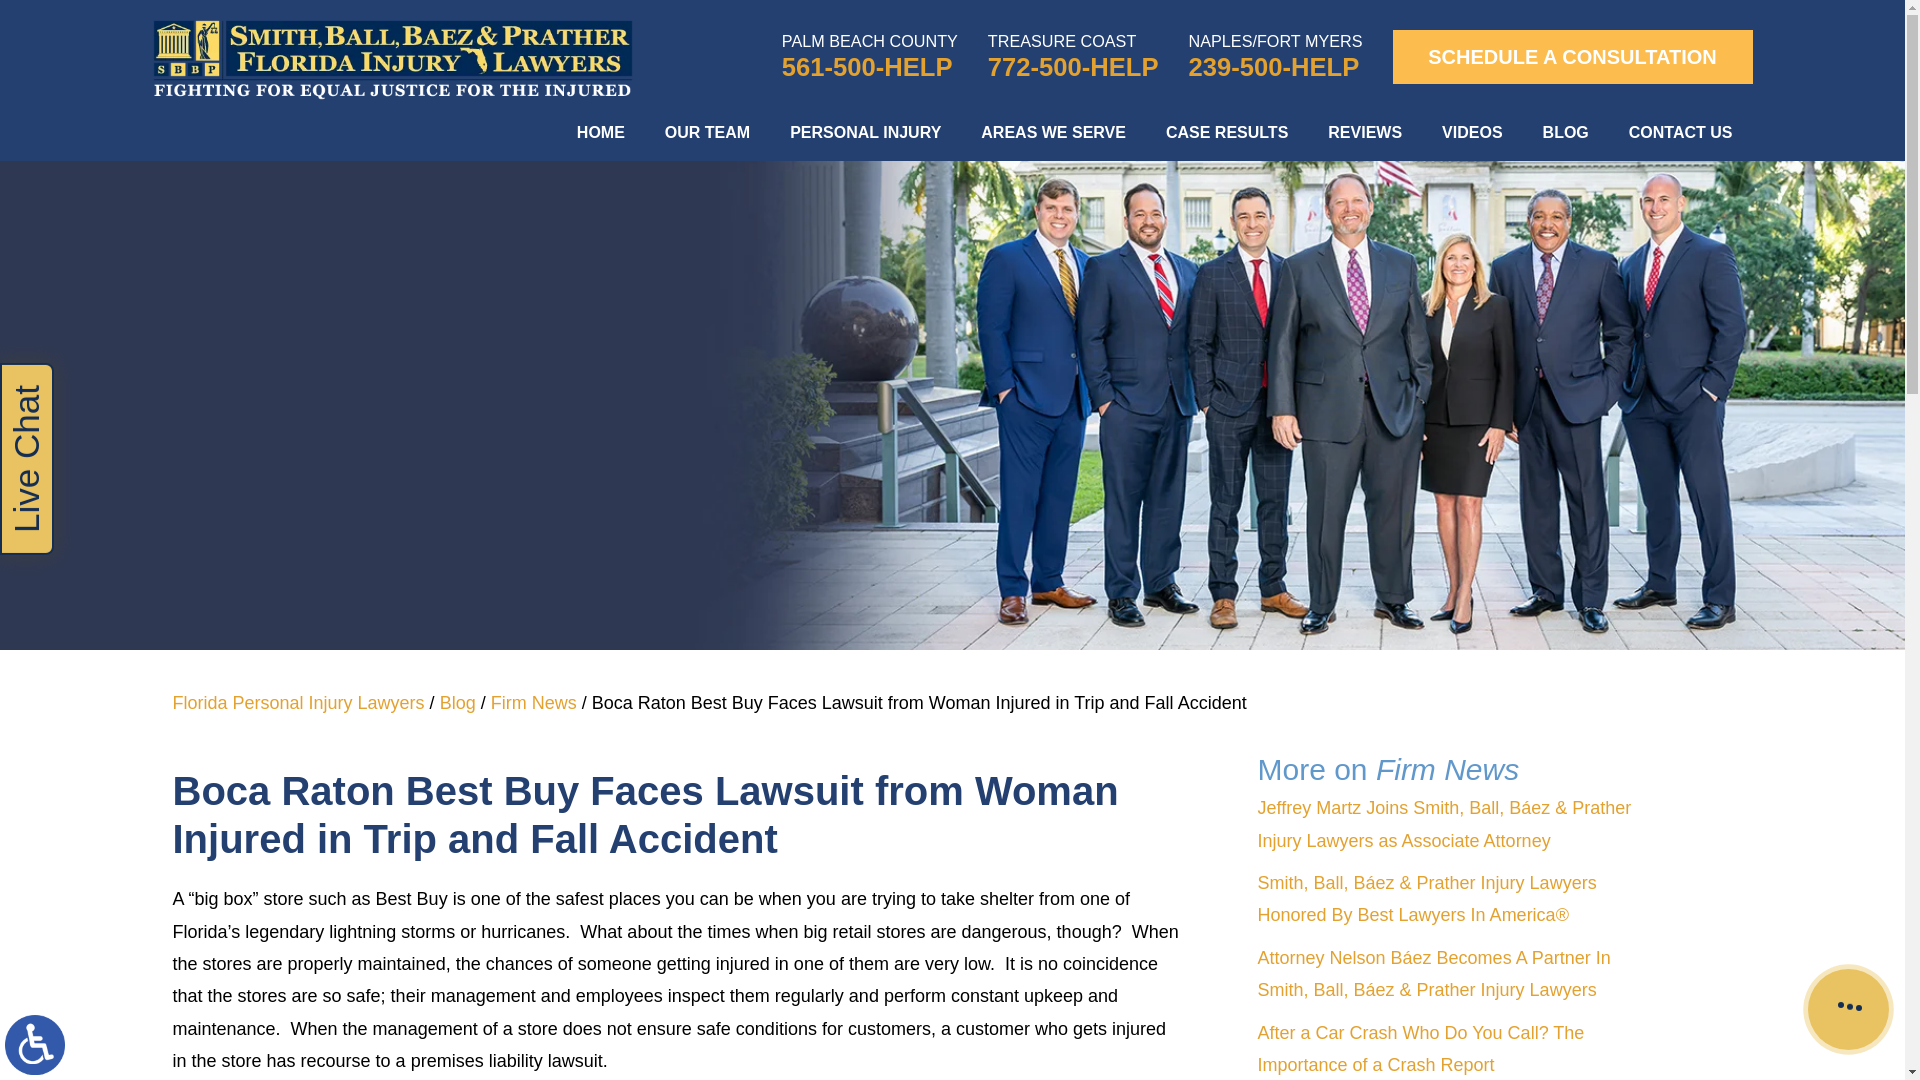 This screenshot has width=1920, height=1080. I want to click on HOME, so click(600, 132).